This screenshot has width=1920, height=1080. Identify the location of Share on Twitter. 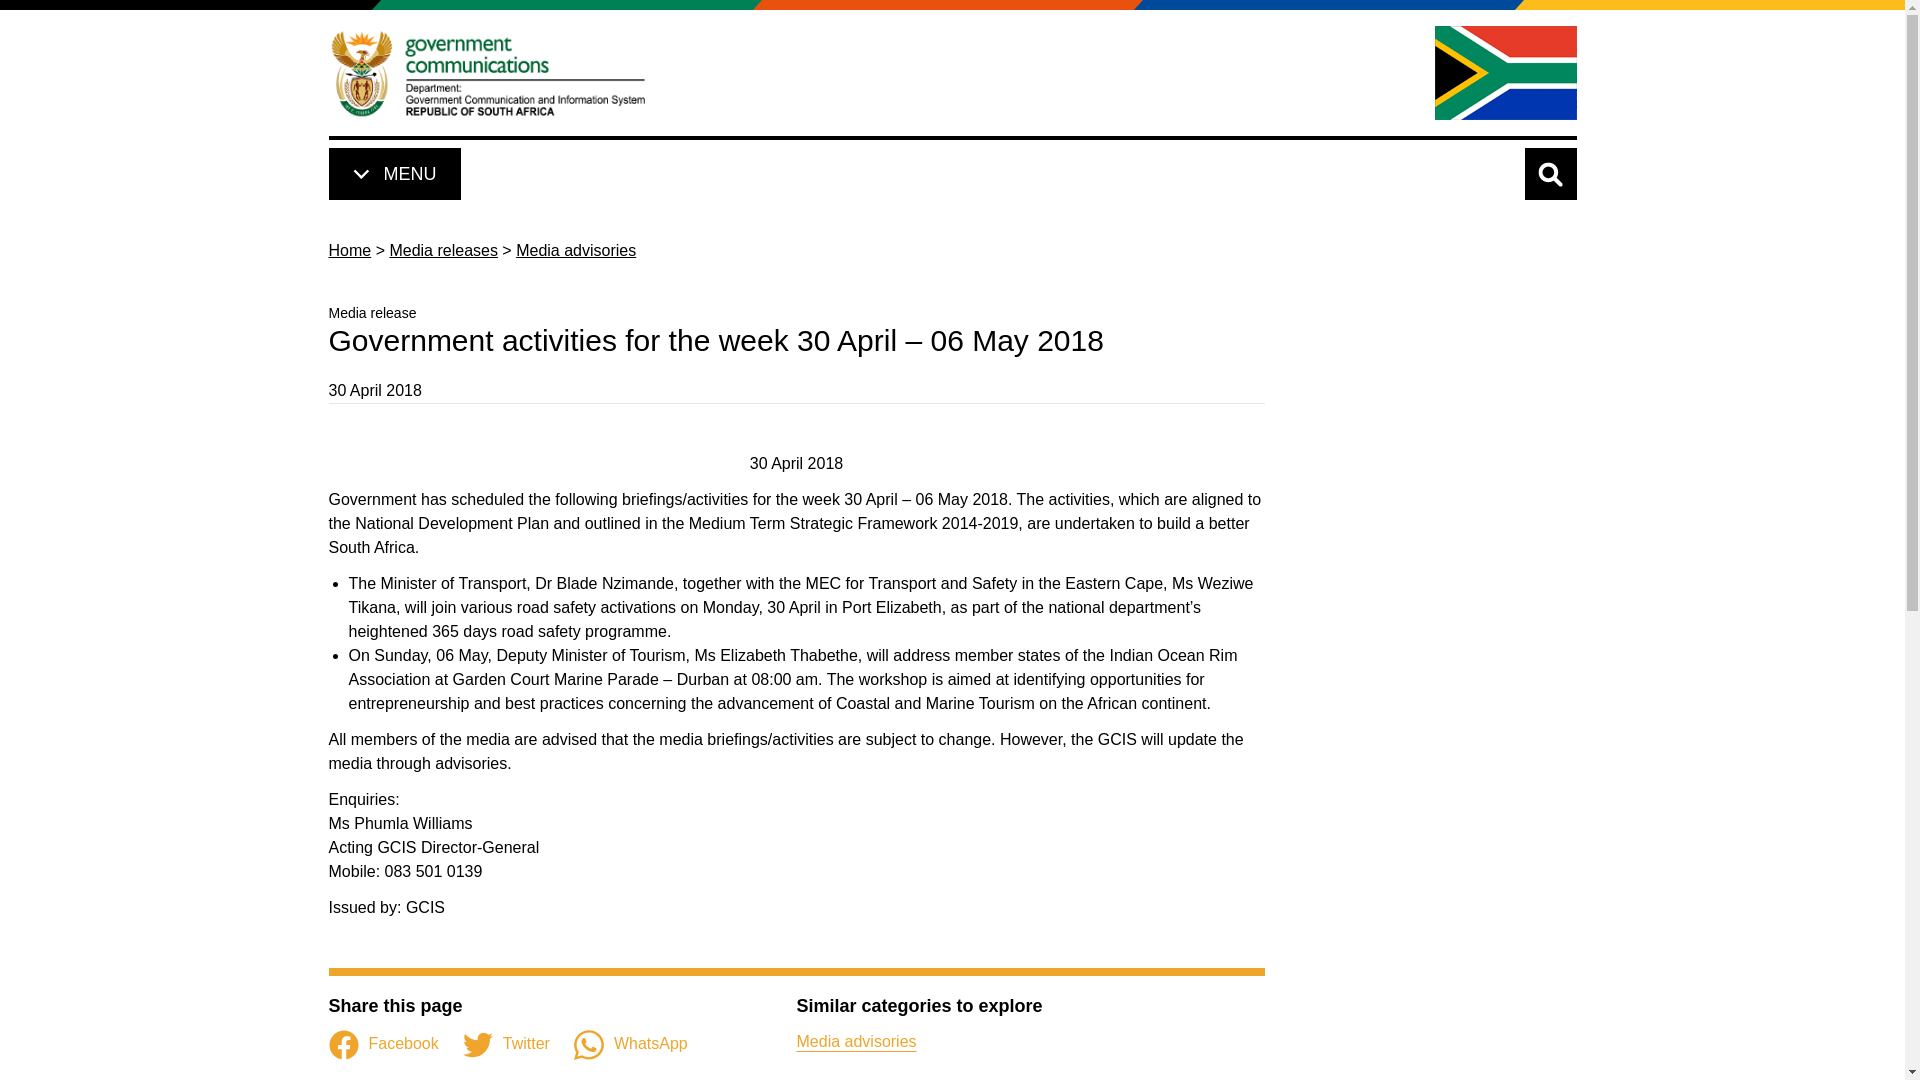
(506, 1044).